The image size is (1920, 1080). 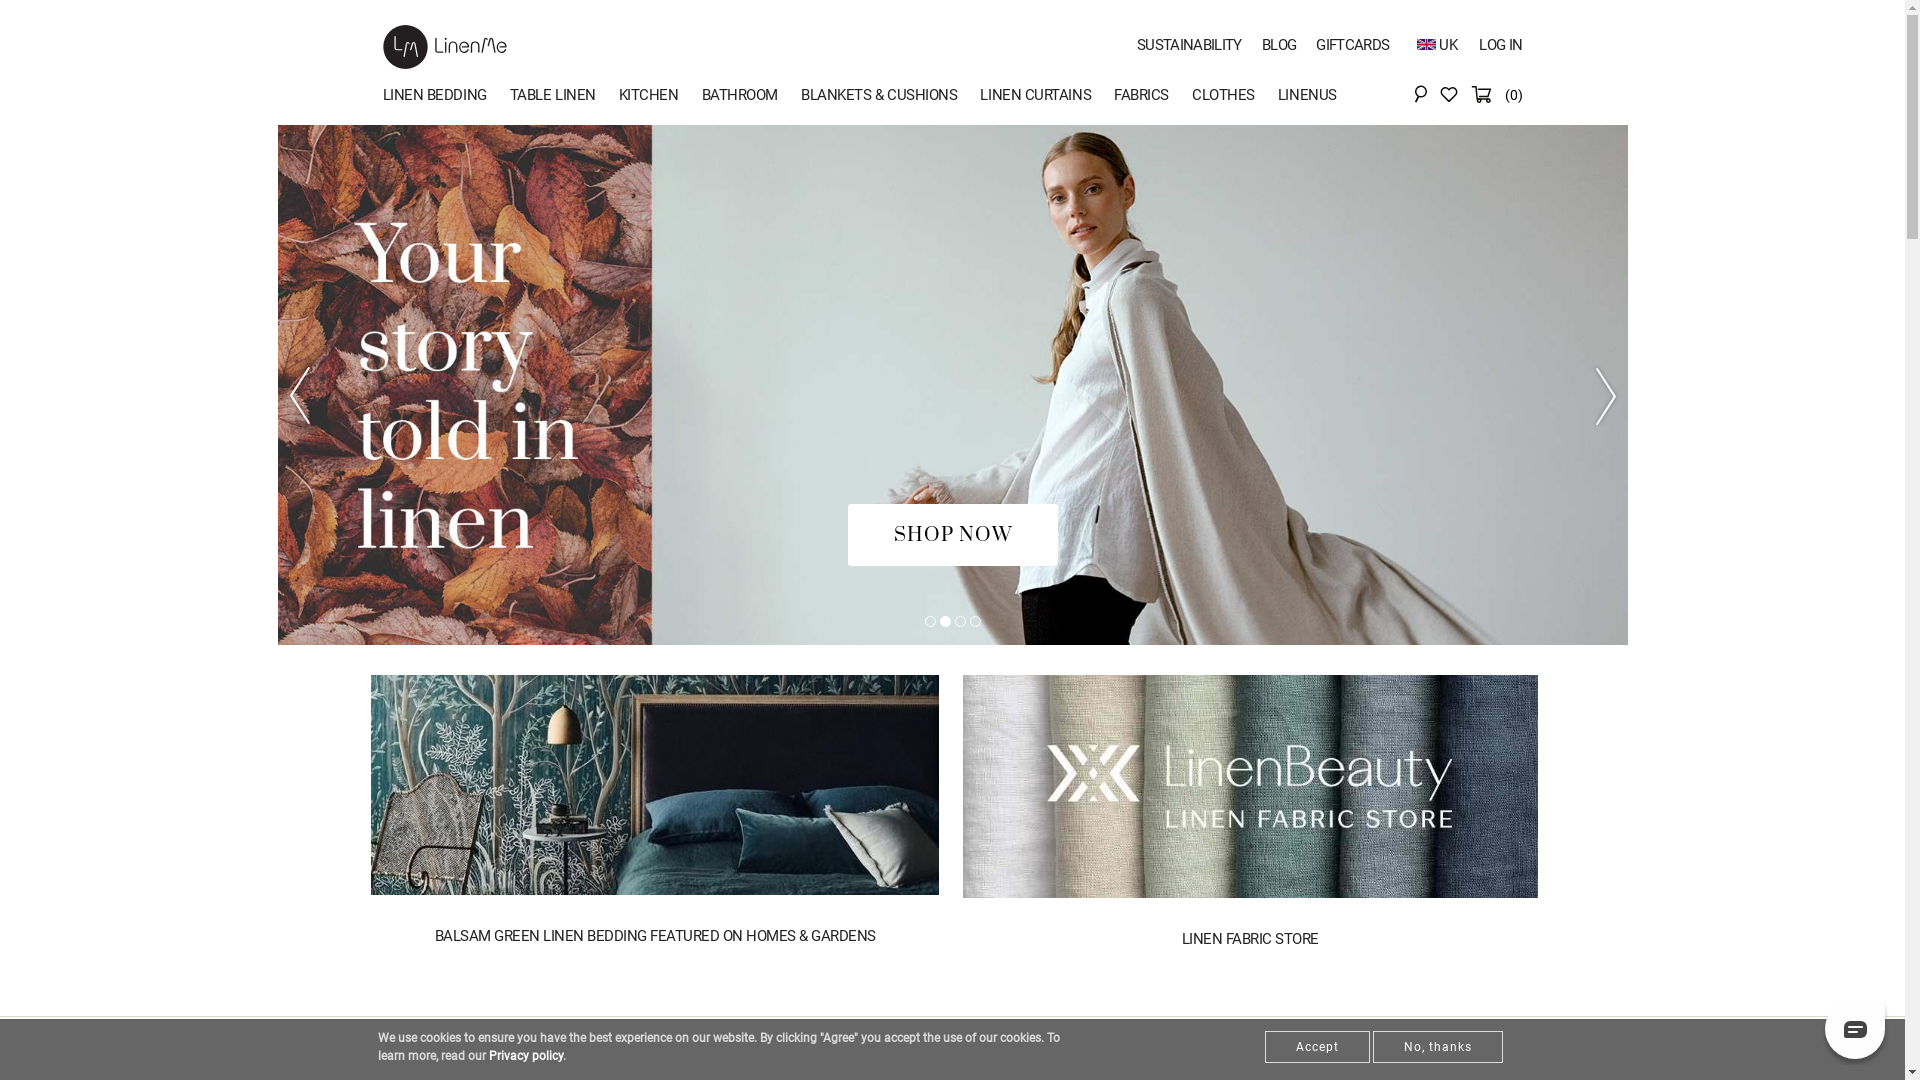 I want to click on LINEN CURTAINS, so click(x=1046, y=98).